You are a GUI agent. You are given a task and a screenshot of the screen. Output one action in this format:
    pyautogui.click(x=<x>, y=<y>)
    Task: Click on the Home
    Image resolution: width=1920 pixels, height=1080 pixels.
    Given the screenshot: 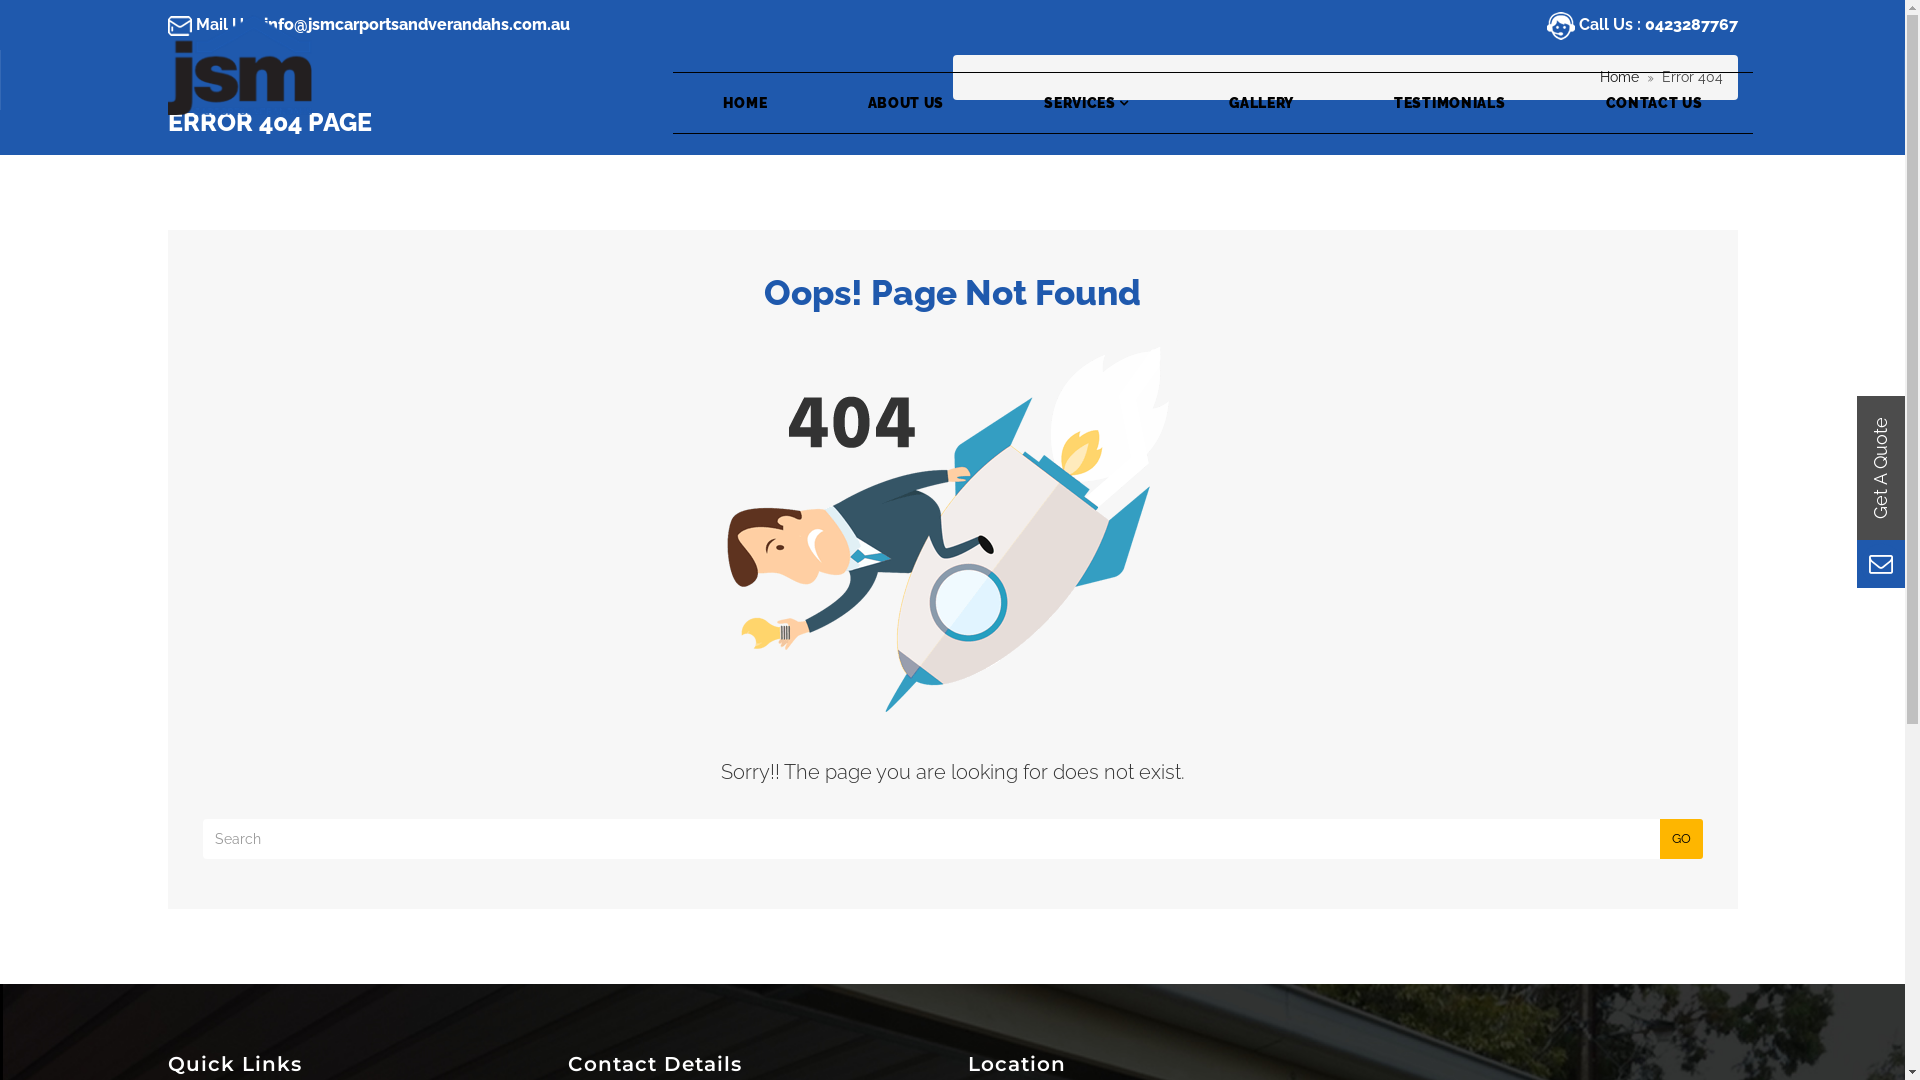 What is the action you would take?
    pyautogui.click(x=1620, y=77)
    